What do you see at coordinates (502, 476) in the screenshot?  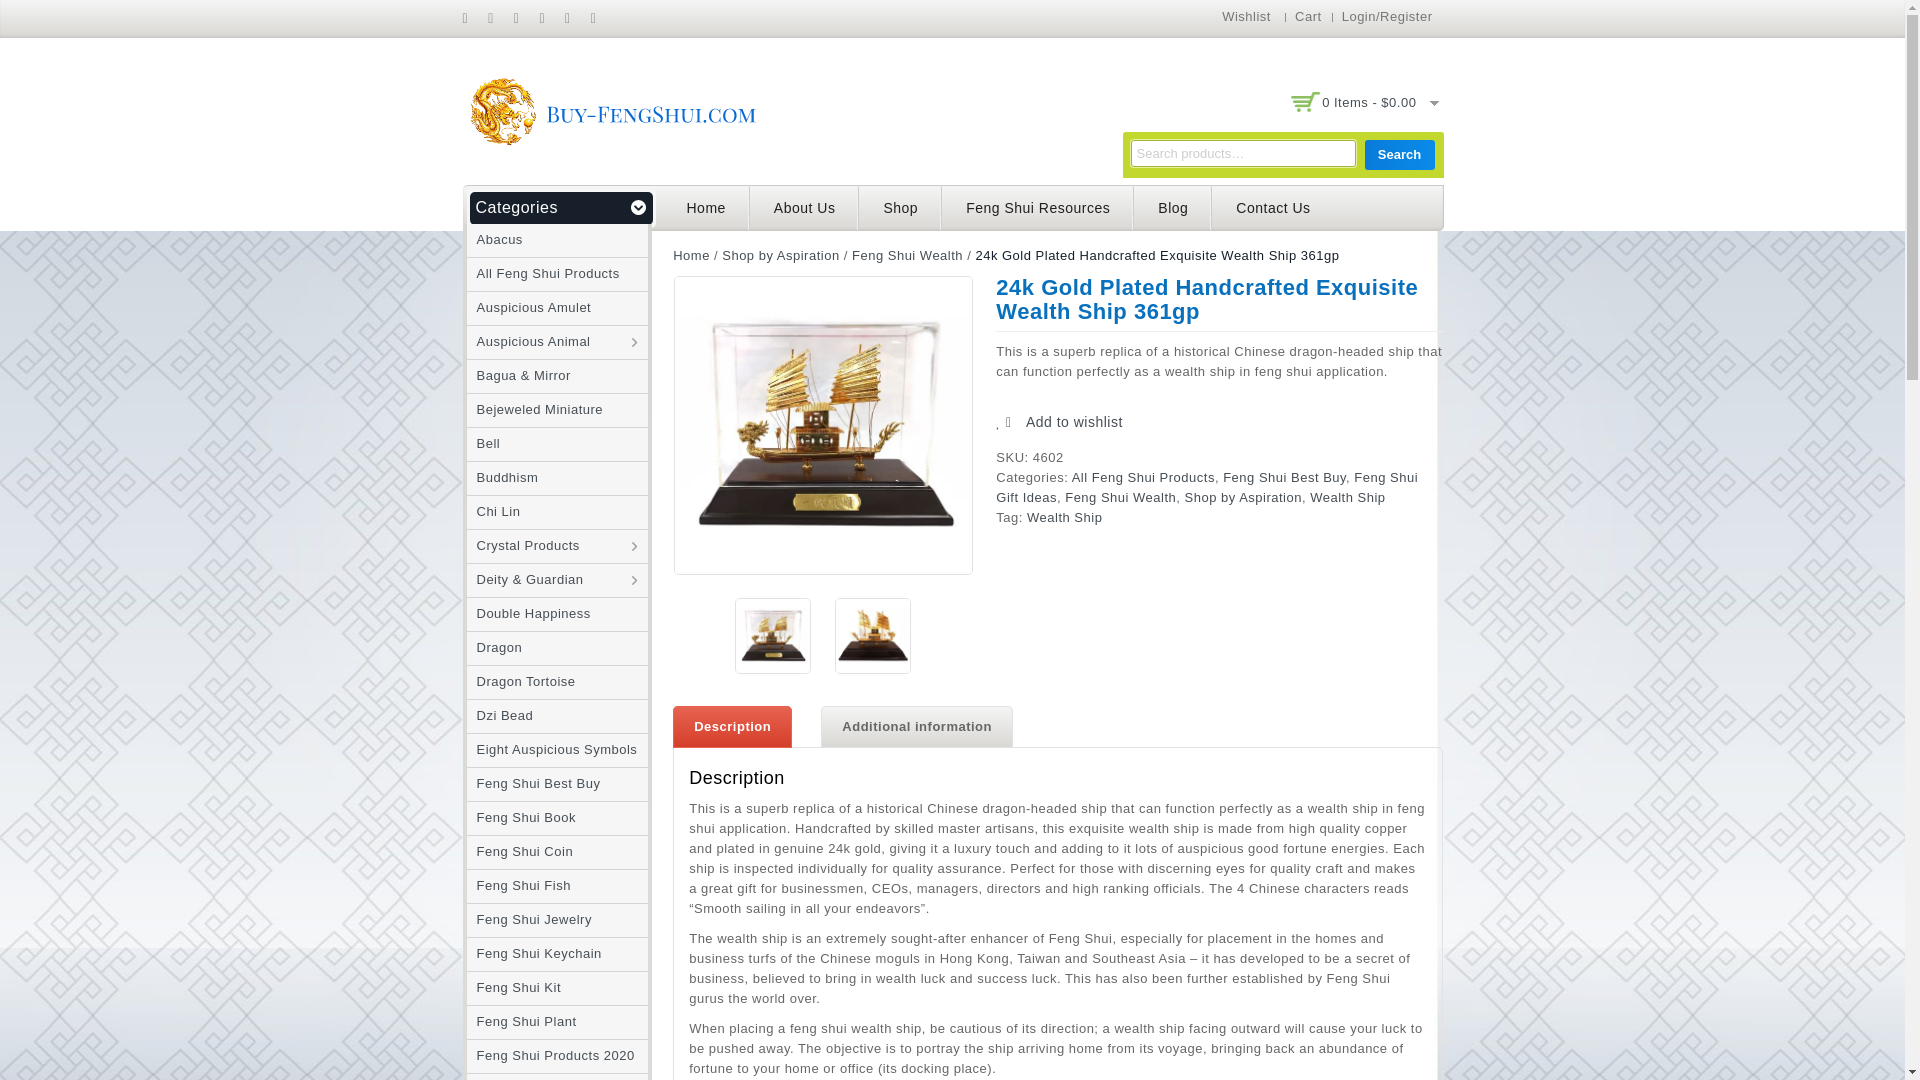 I see `Buddhism` at bounding box center [502, 476].